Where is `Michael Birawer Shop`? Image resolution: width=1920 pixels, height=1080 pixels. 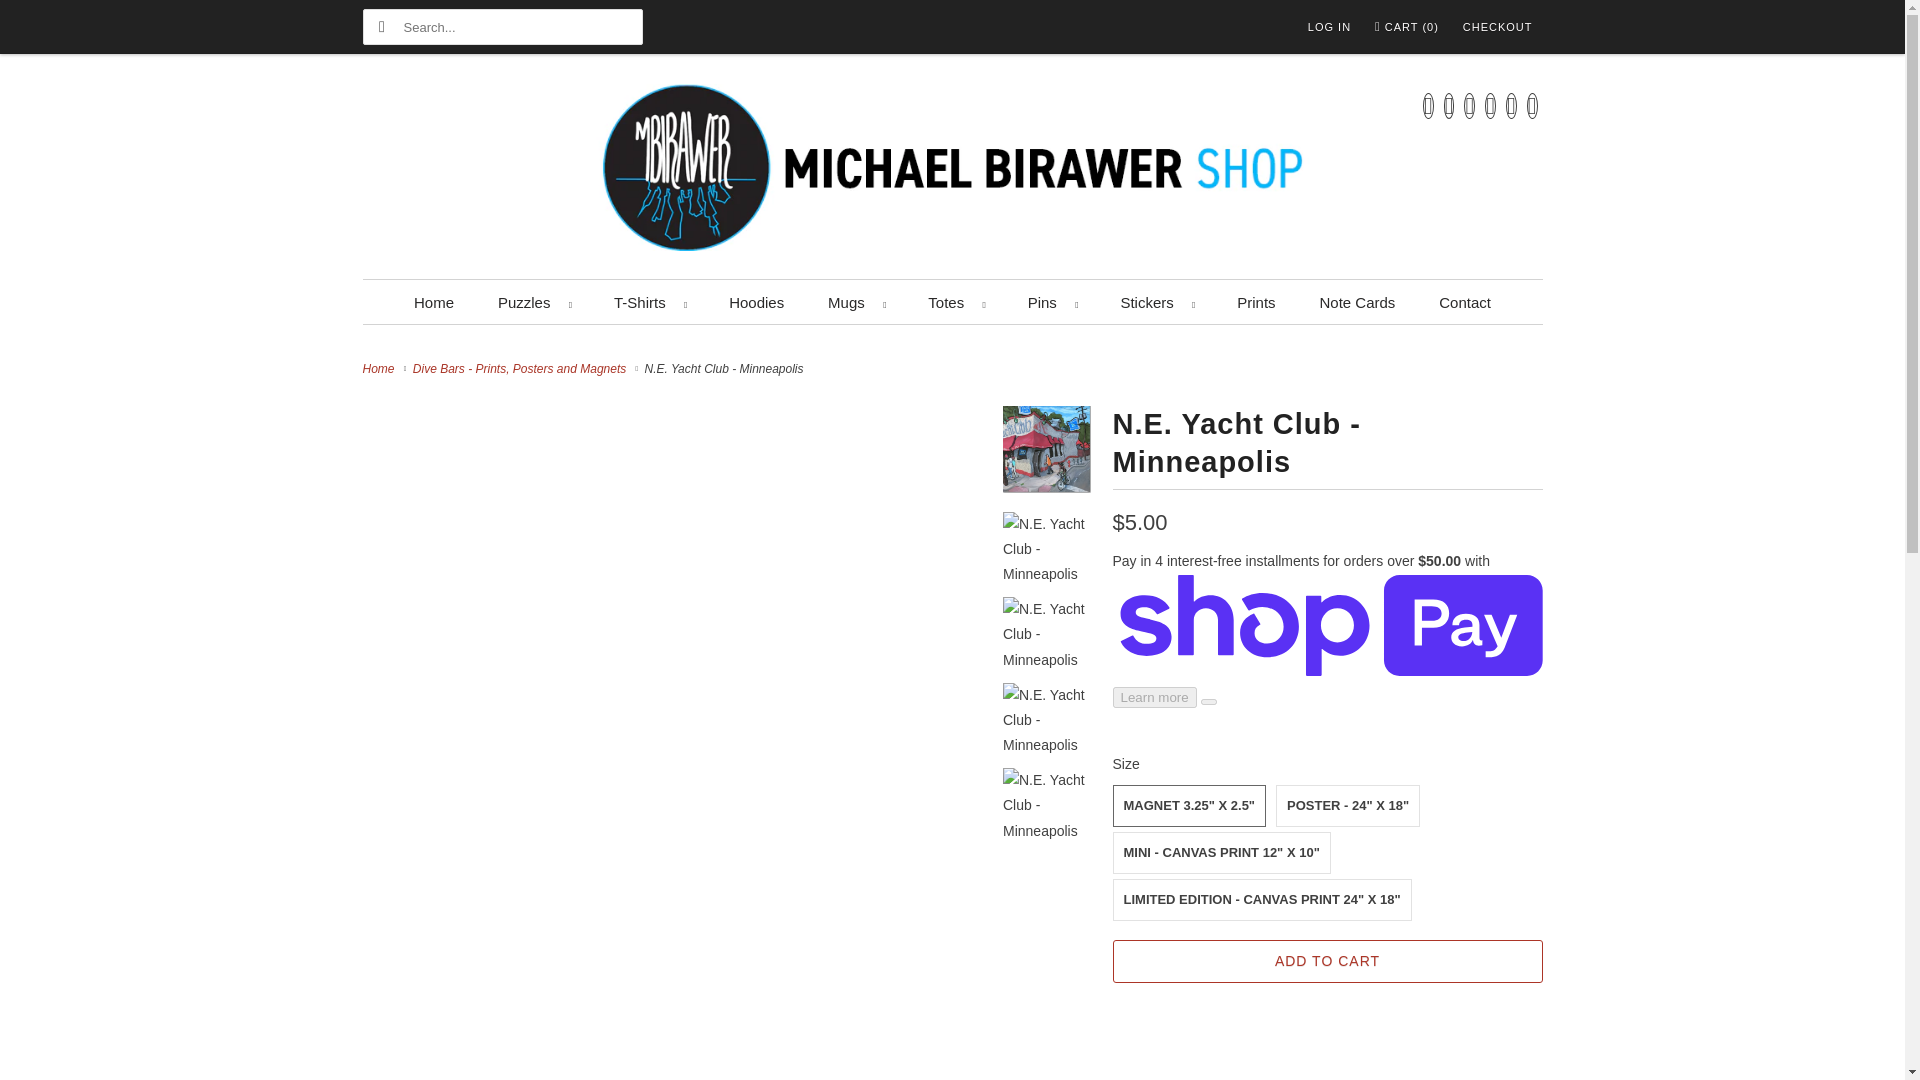
Michael Birawer Shop is located at coordinates (380, 368).